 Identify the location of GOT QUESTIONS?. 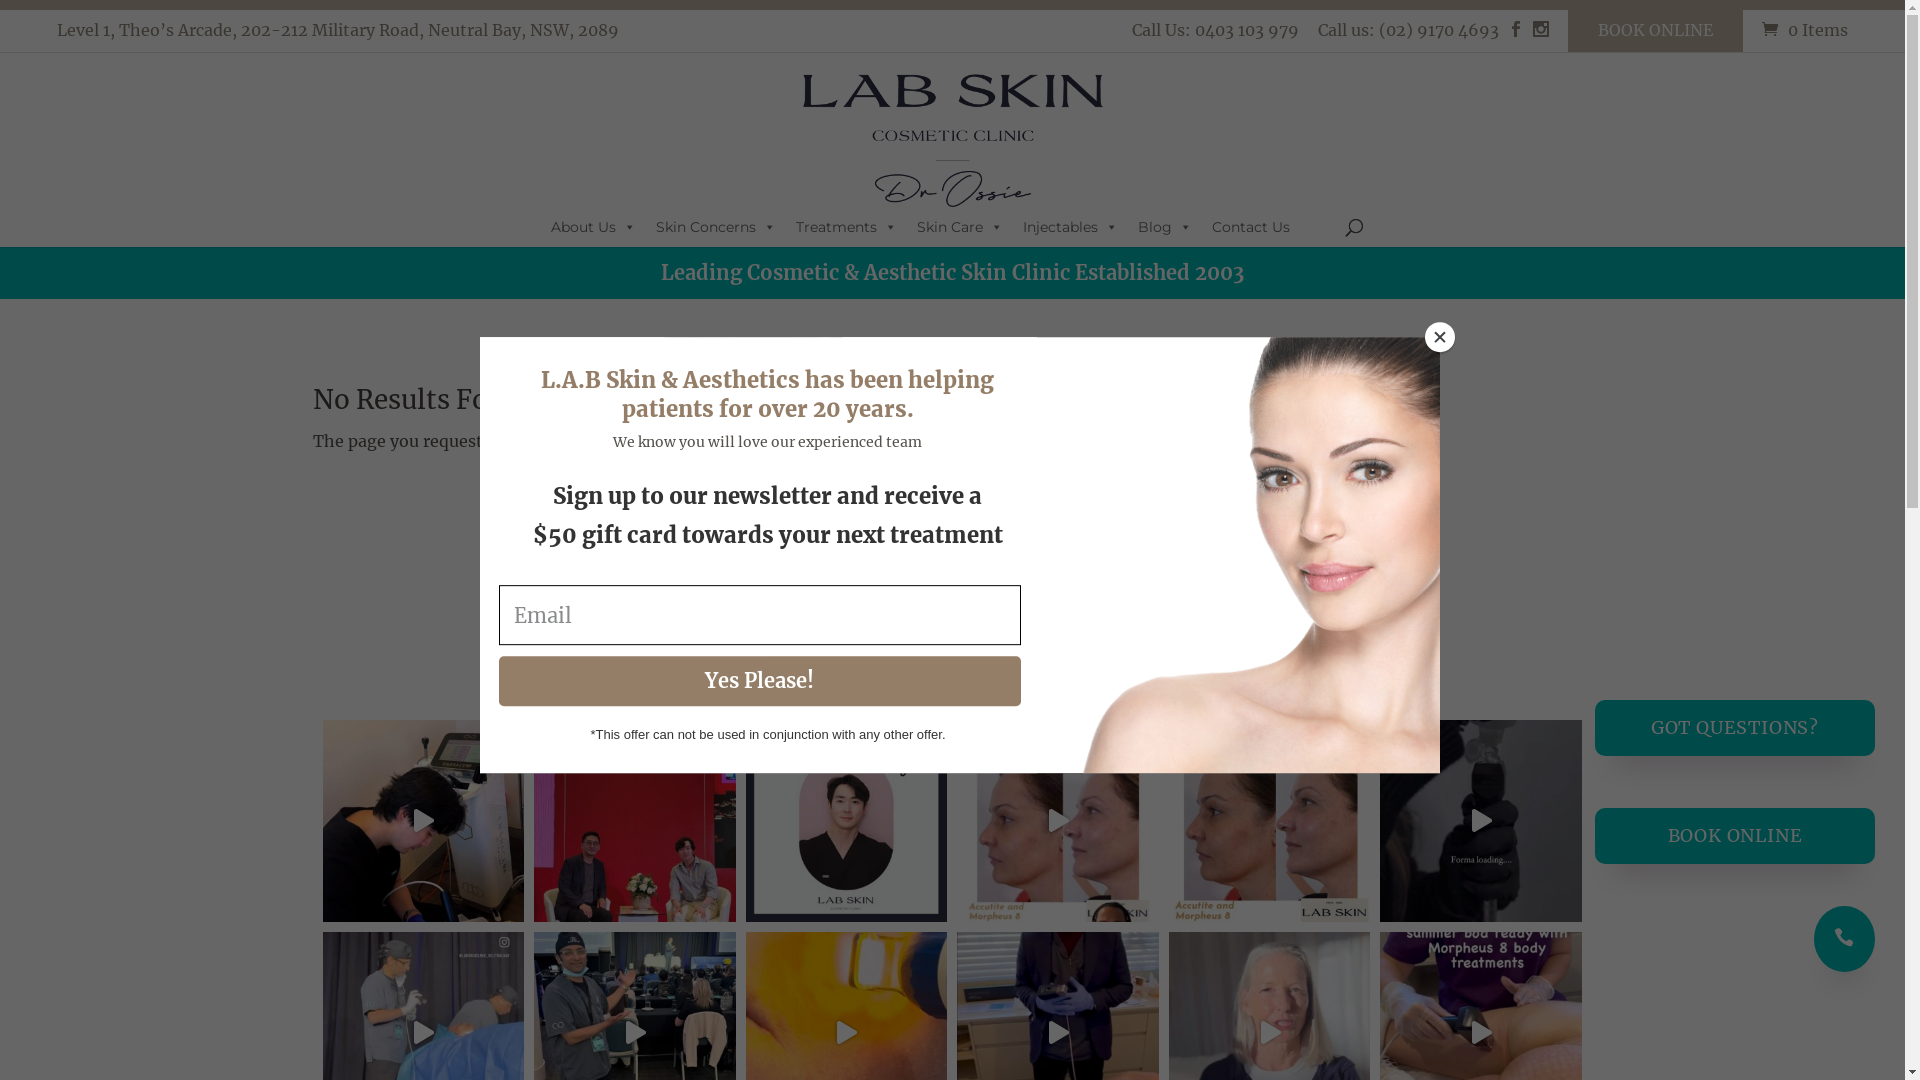
(1735, 728).